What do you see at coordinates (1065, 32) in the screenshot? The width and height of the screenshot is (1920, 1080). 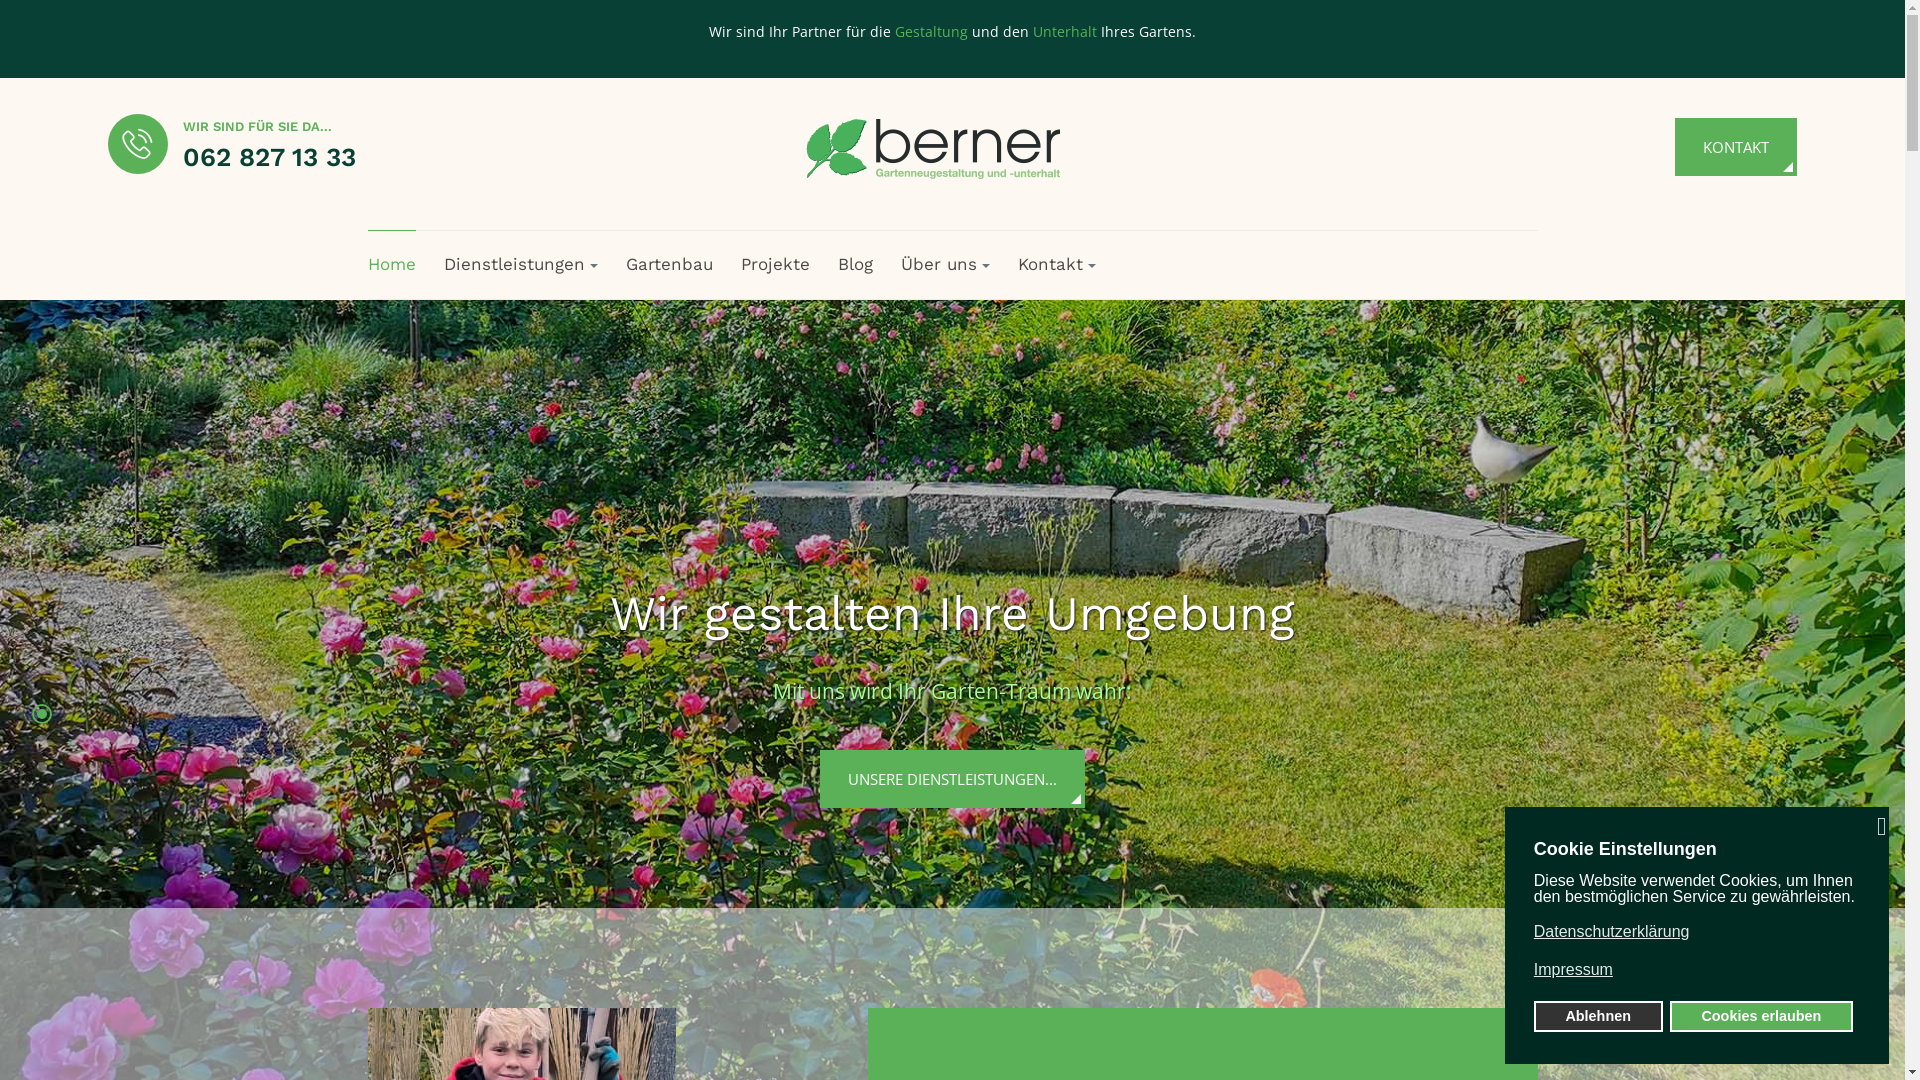 I see `Unterhalt` at bounding box center [1065, 32].